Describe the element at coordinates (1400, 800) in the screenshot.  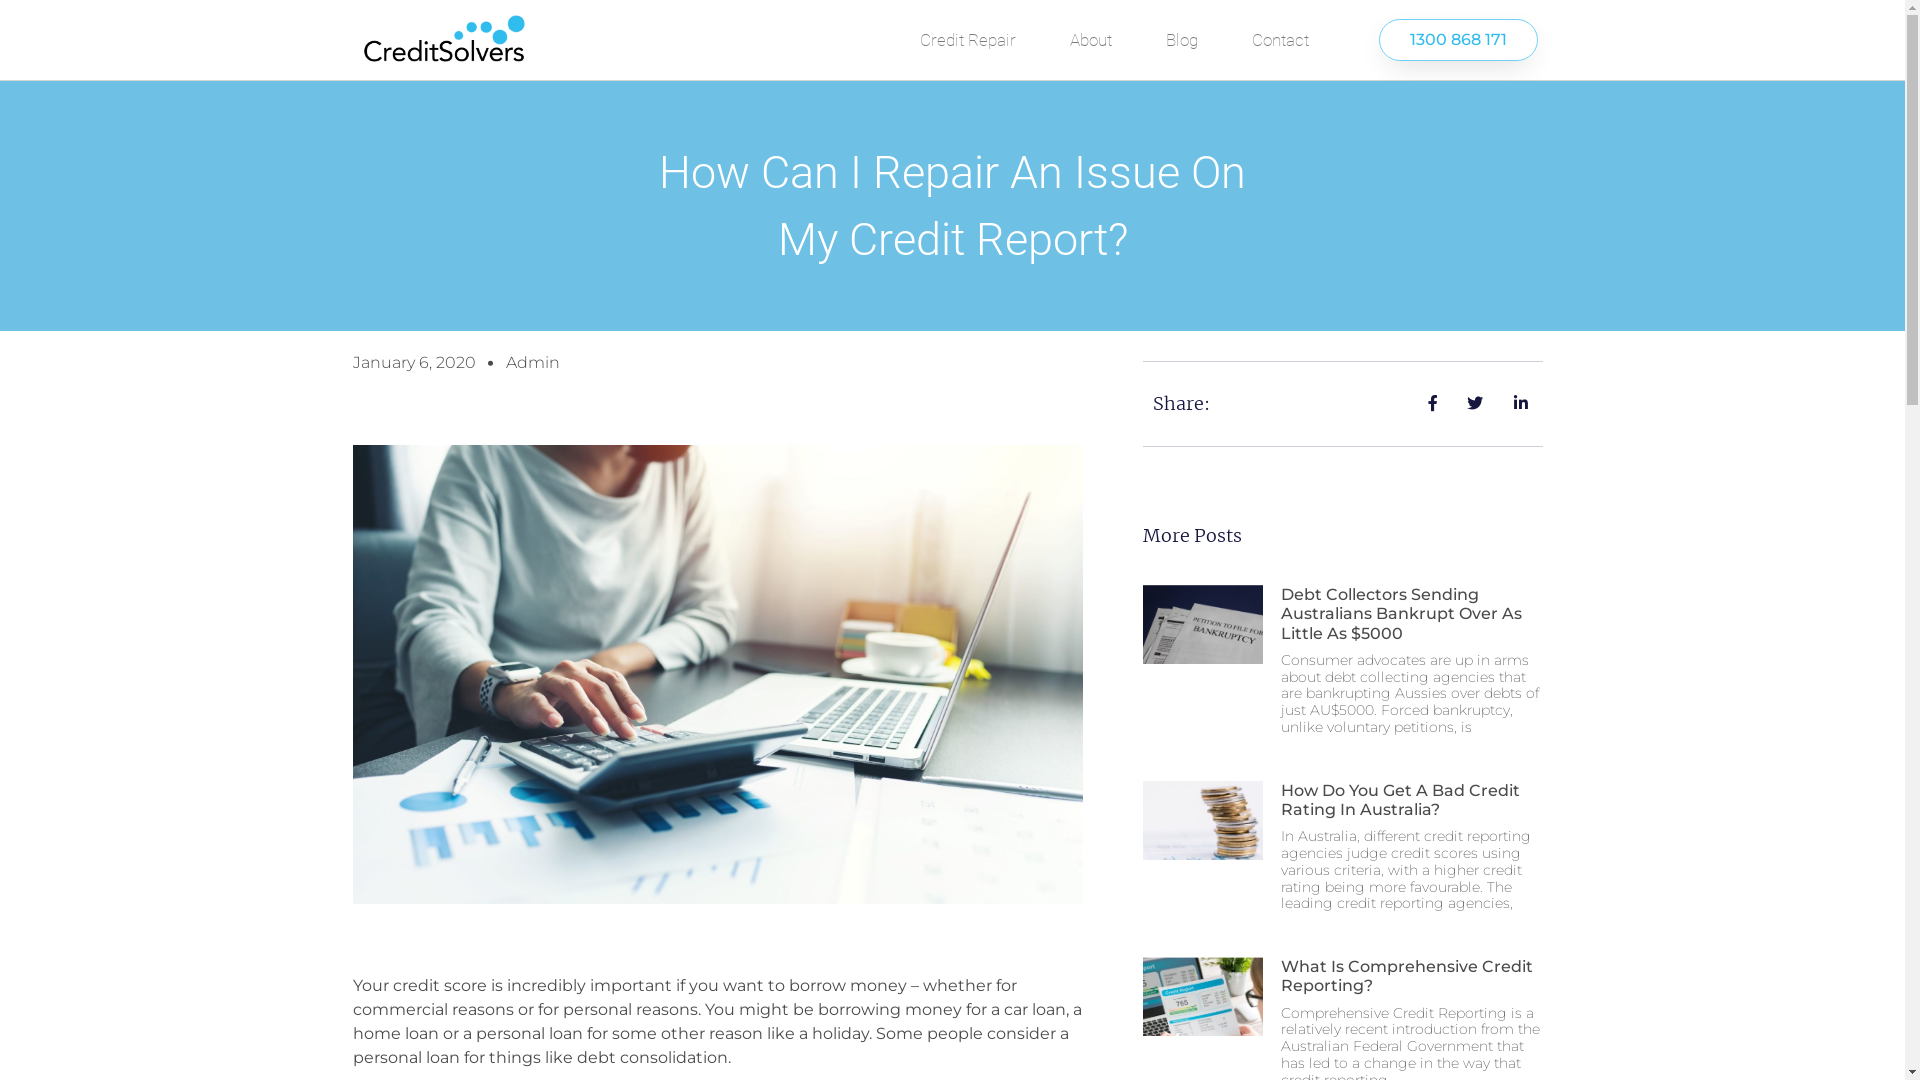
I see `How Do You Get A Bad Credit Rating In Australia?` at that location.